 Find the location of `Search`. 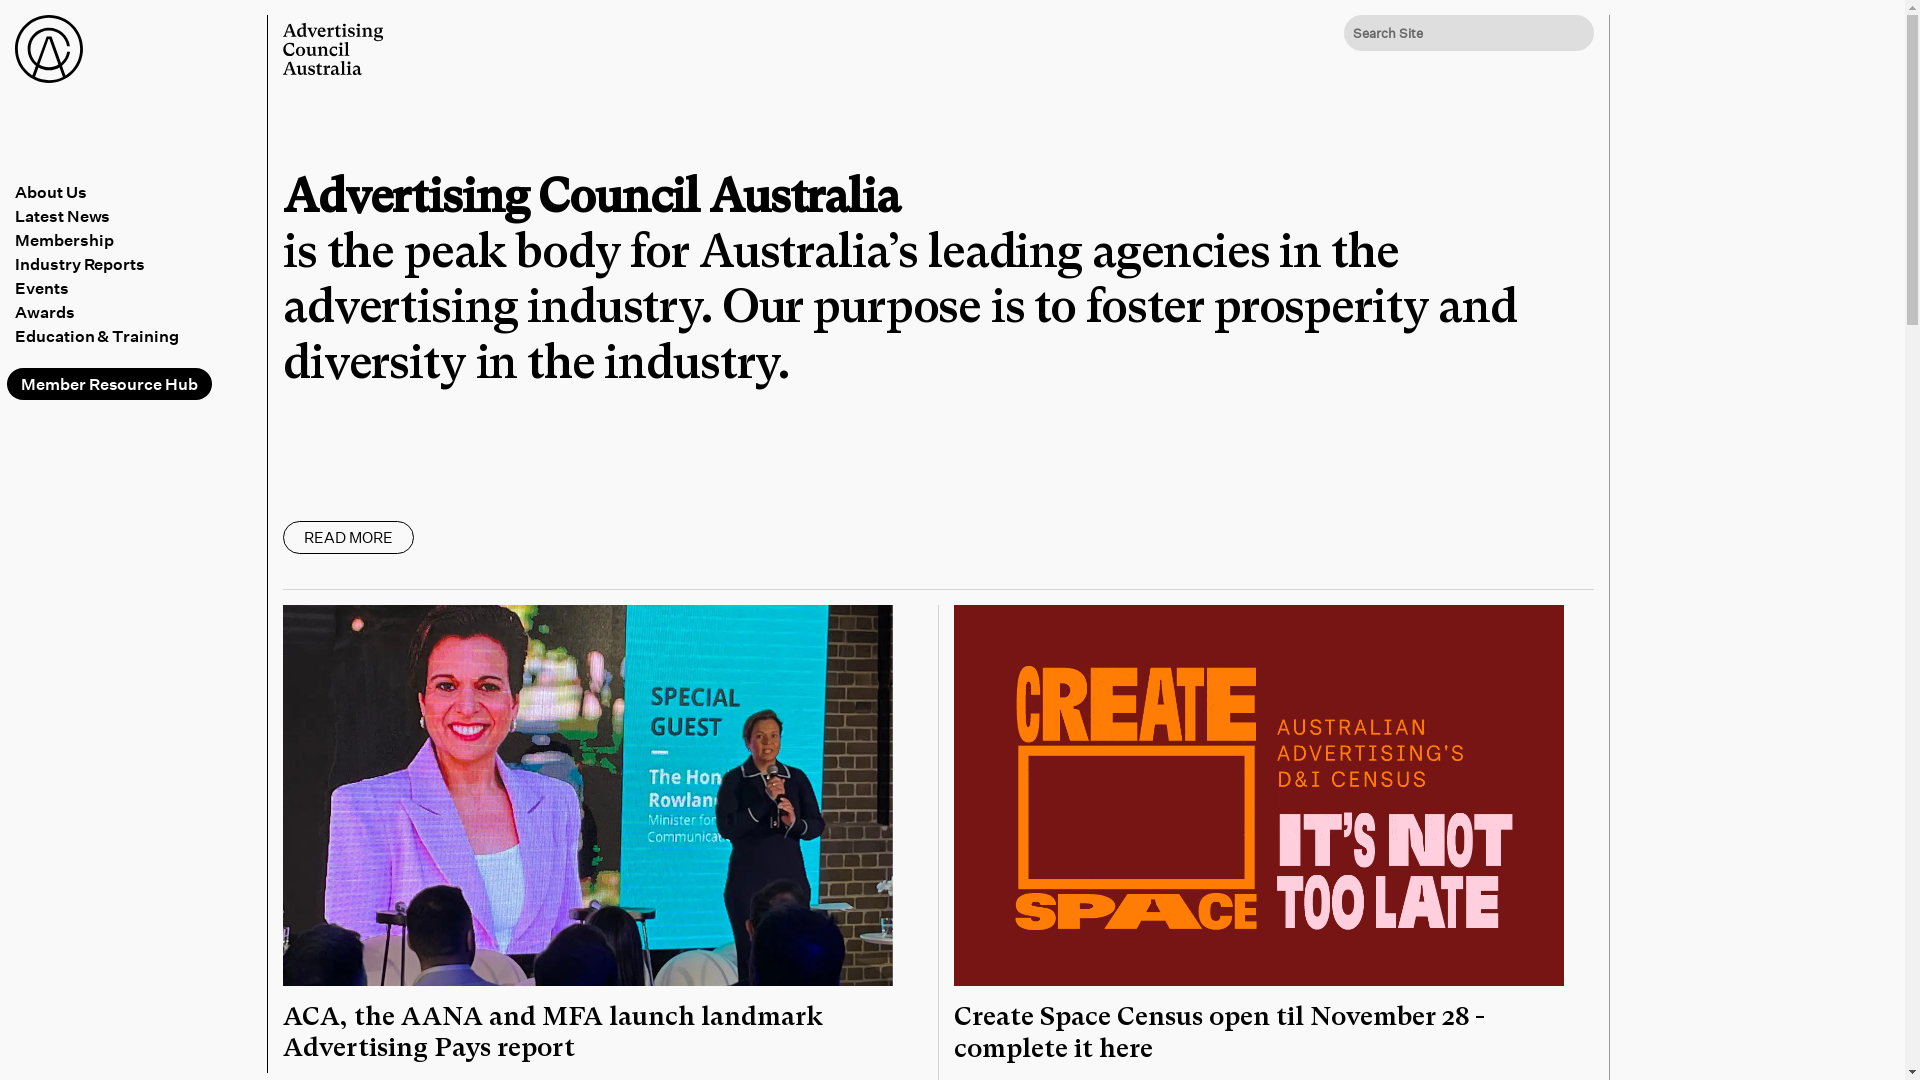

Search is located at coordinates (33, 18).